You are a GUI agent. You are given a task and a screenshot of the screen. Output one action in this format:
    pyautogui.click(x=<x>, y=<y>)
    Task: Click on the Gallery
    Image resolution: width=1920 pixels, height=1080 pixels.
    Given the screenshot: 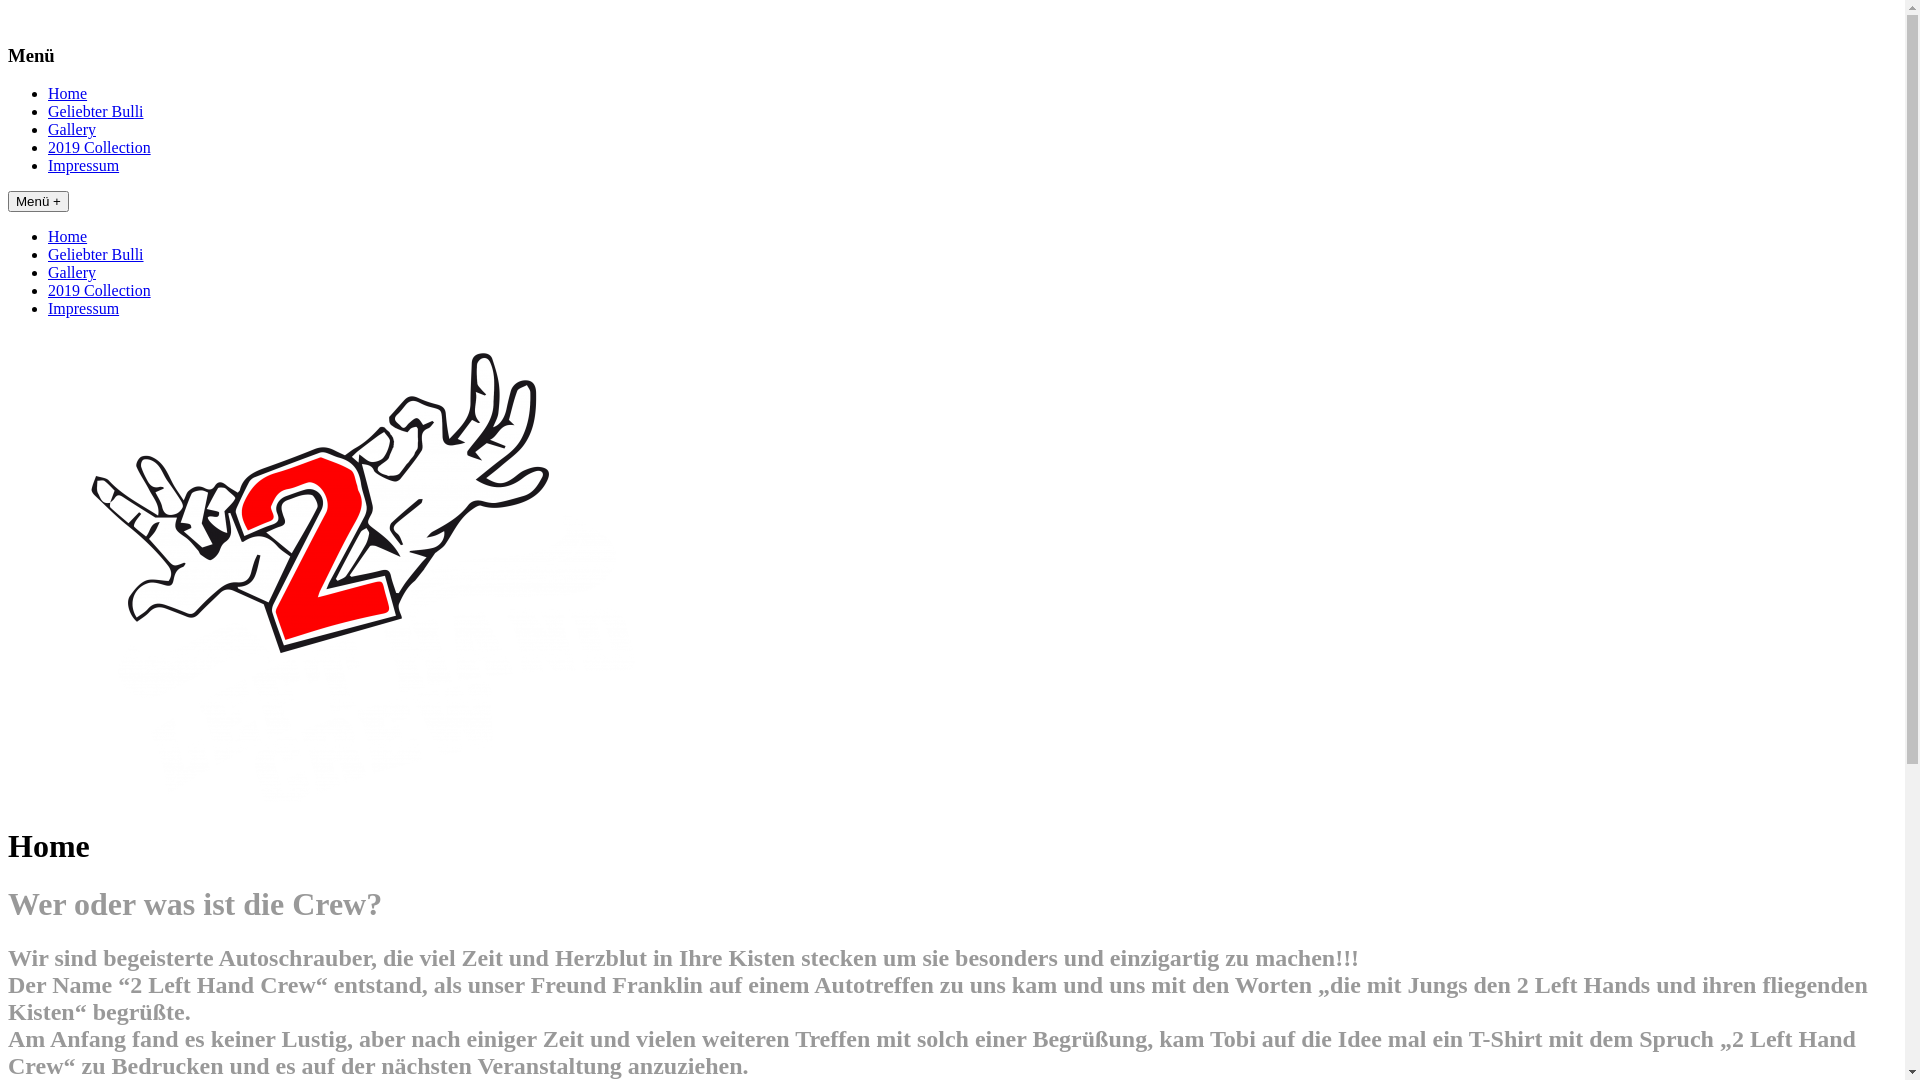 What is the action you would take?
    pyautogui.click(x=72, y=272)
    